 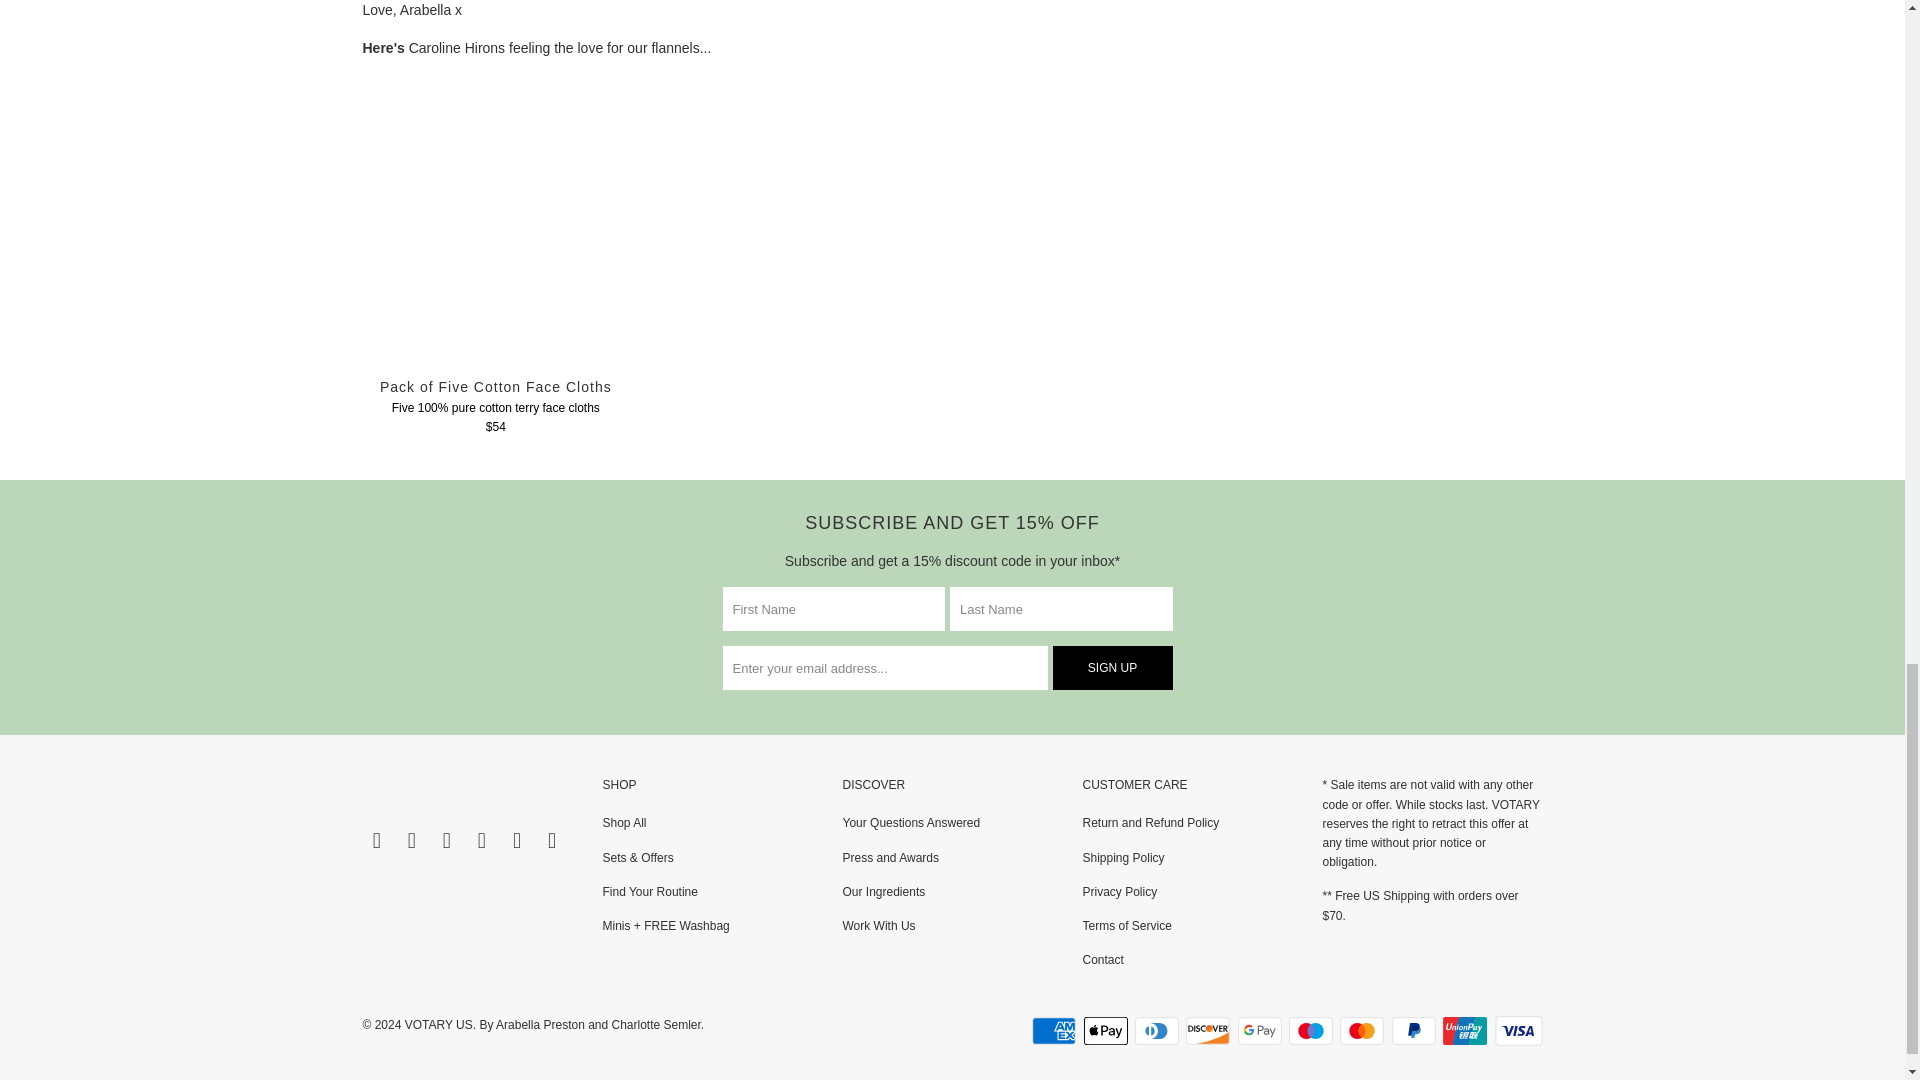 I want to click on American Express, so click(x=1056, y=1031).